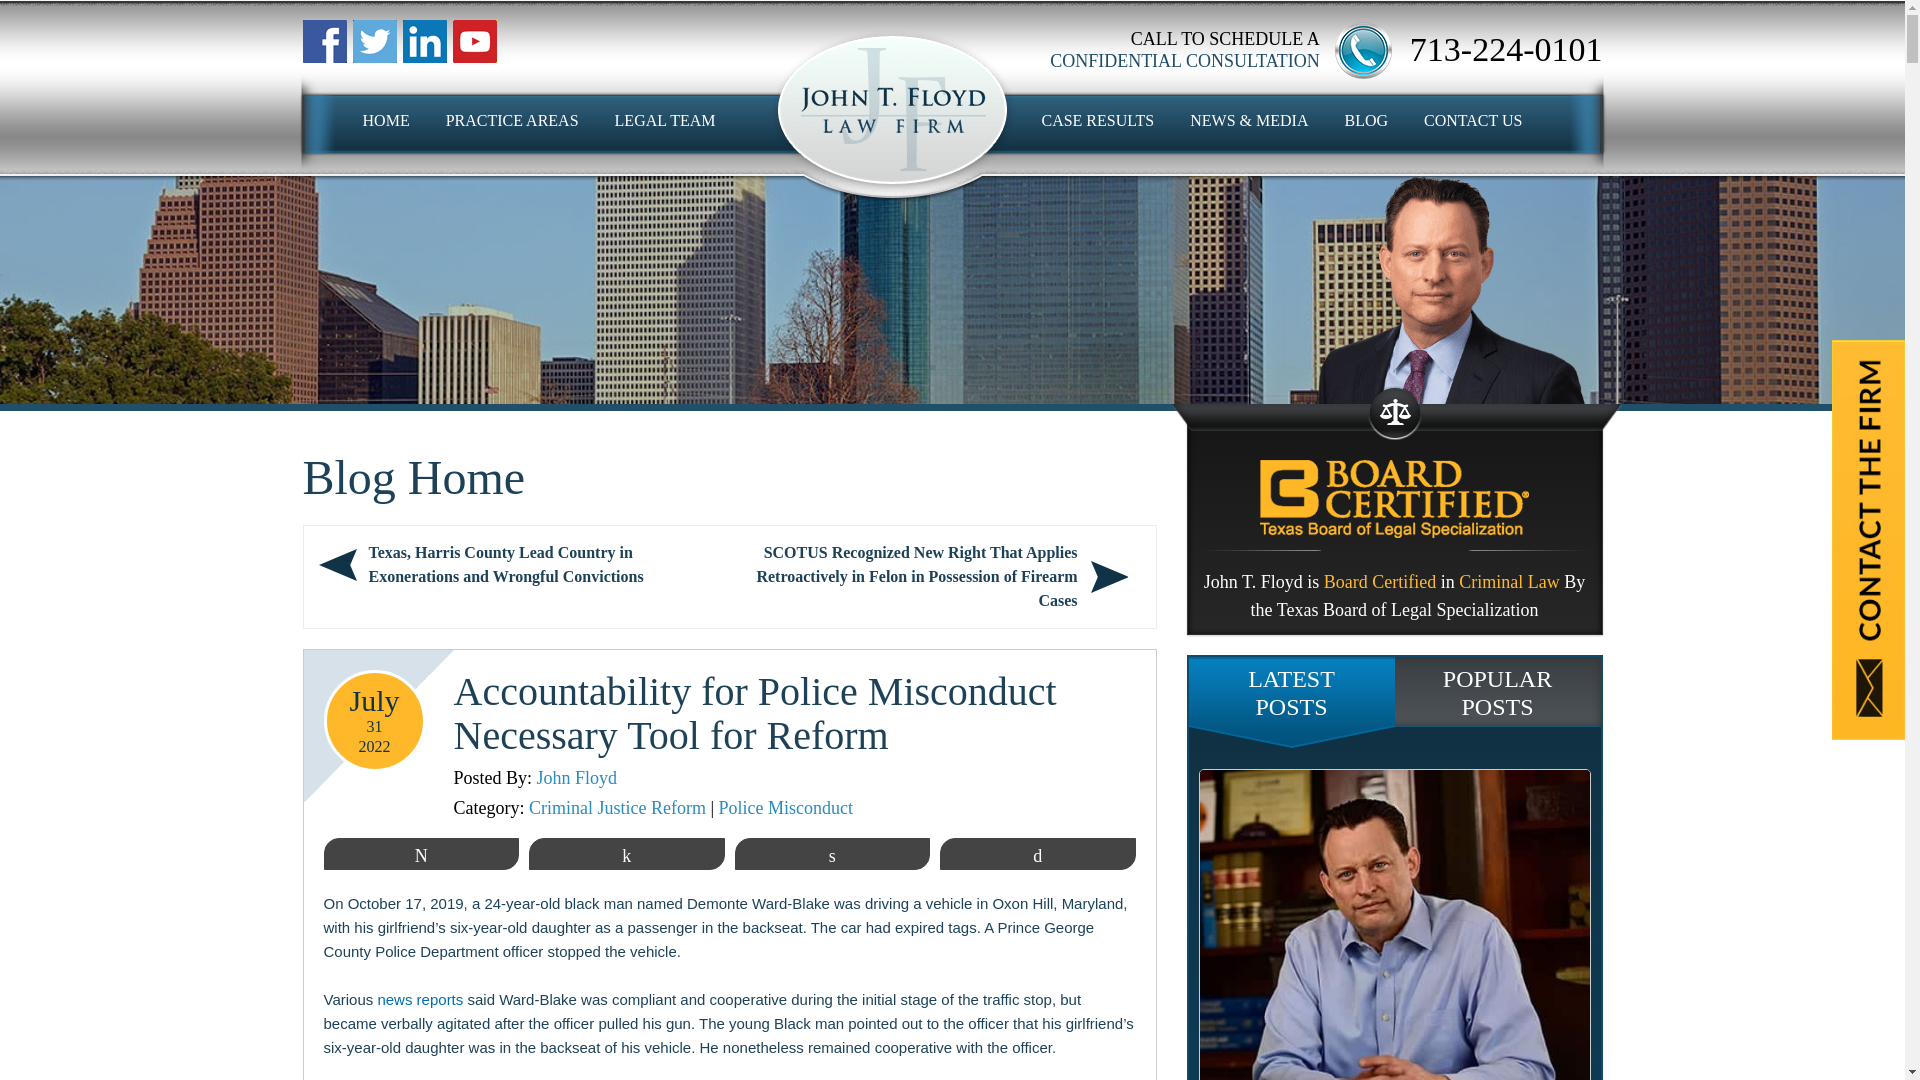 Image resolution: width=1920 pixels, height=1080 pixels. What do you see at coordinates (386, 120) in the screenshot?
I see `HOME` at bounding box center [386, 120].